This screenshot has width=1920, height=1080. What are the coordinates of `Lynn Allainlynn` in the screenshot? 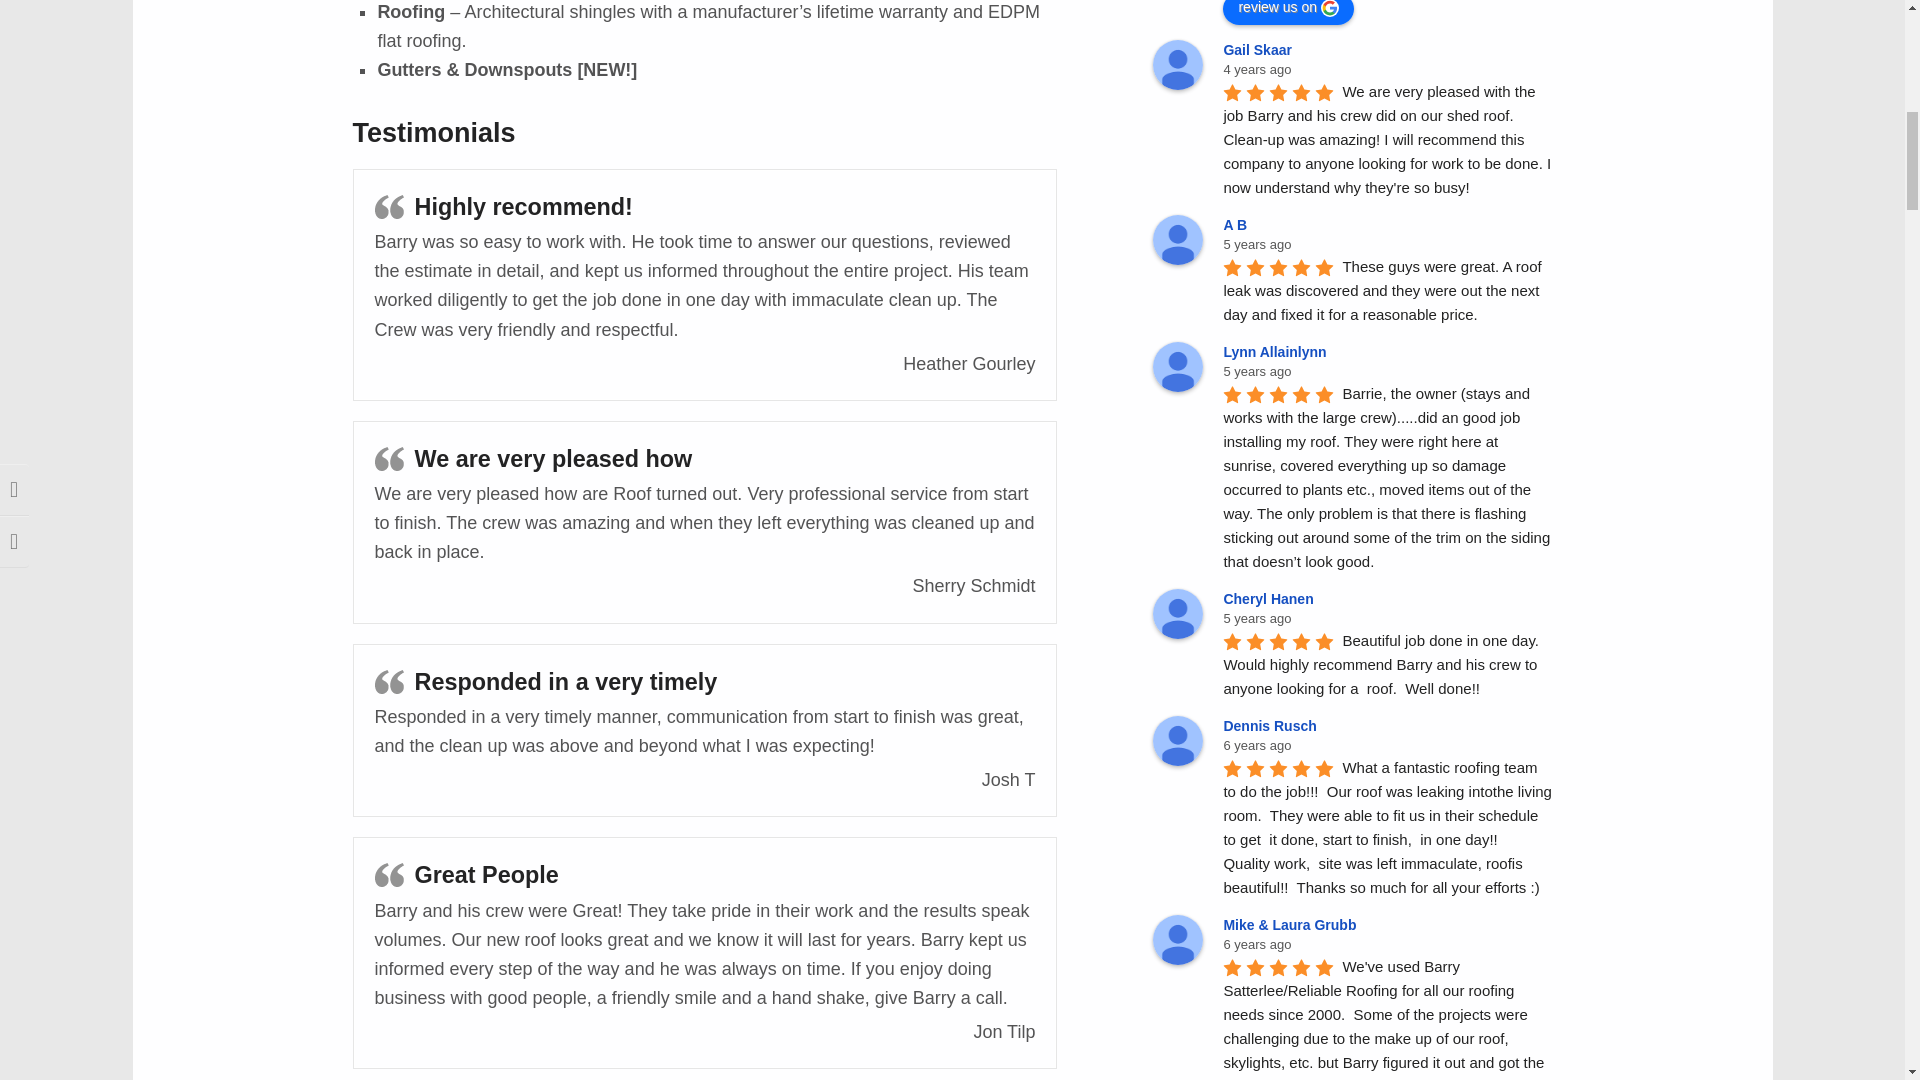 It's located at (1278, 352).